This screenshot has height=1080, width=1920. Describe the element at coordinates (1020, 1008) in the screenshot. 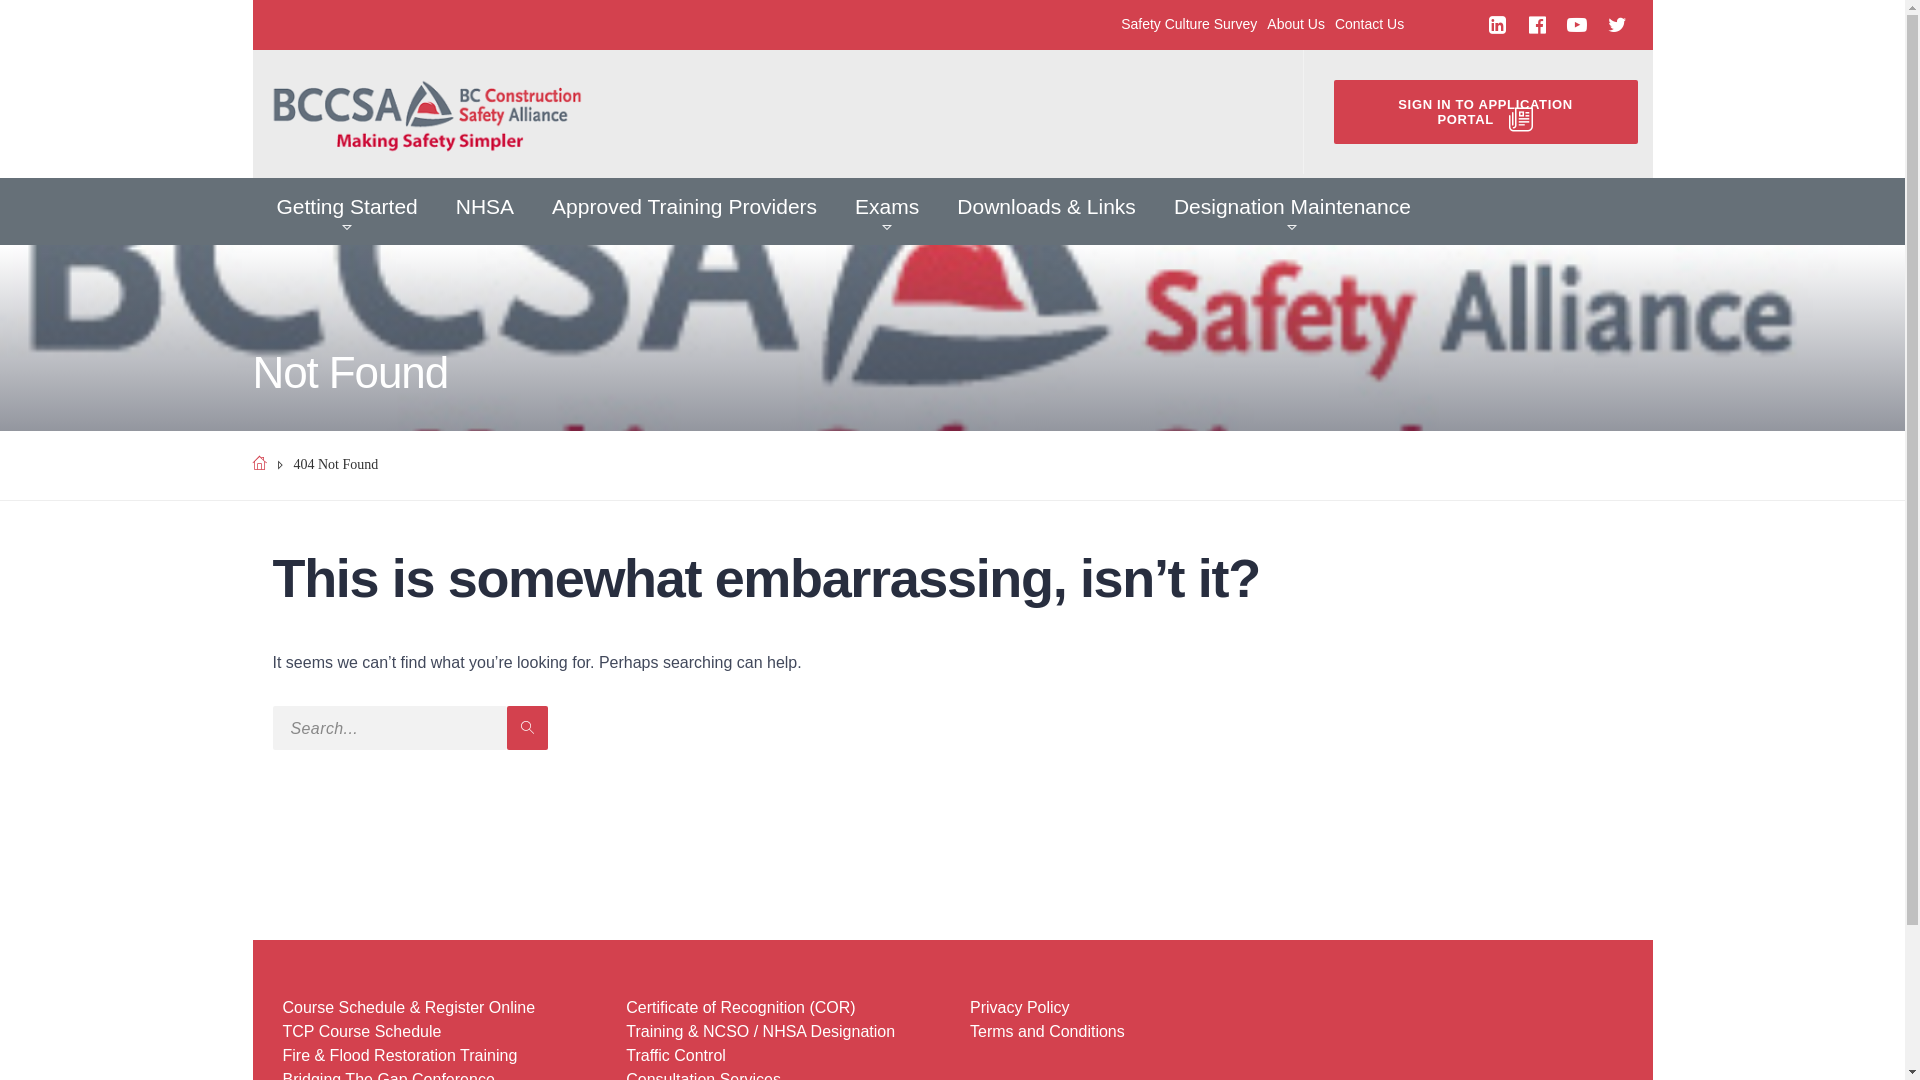

I see `Privacy Policy` at that location.